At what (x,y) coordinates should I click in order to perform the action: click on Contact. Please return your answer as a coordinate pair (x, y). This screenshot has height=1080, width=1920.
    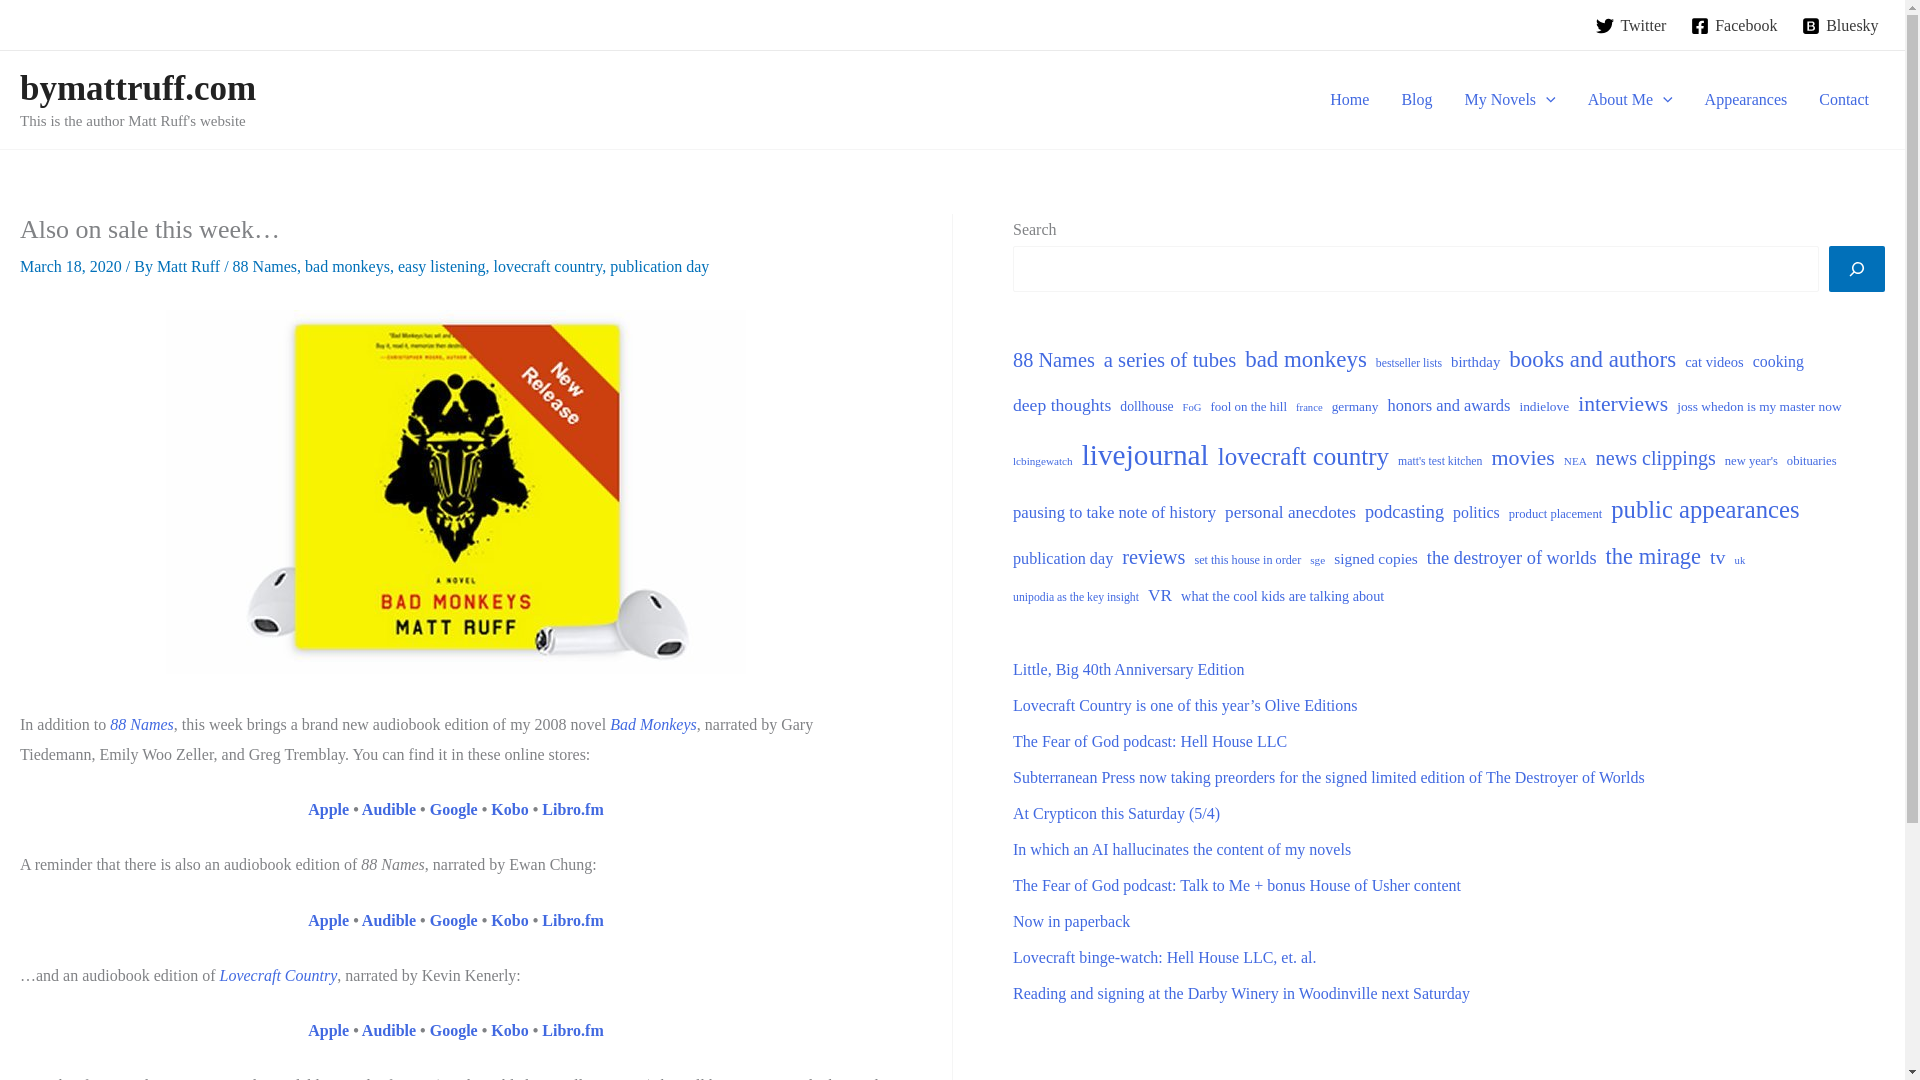
    Looking at the image, I should click on (1844, 100).